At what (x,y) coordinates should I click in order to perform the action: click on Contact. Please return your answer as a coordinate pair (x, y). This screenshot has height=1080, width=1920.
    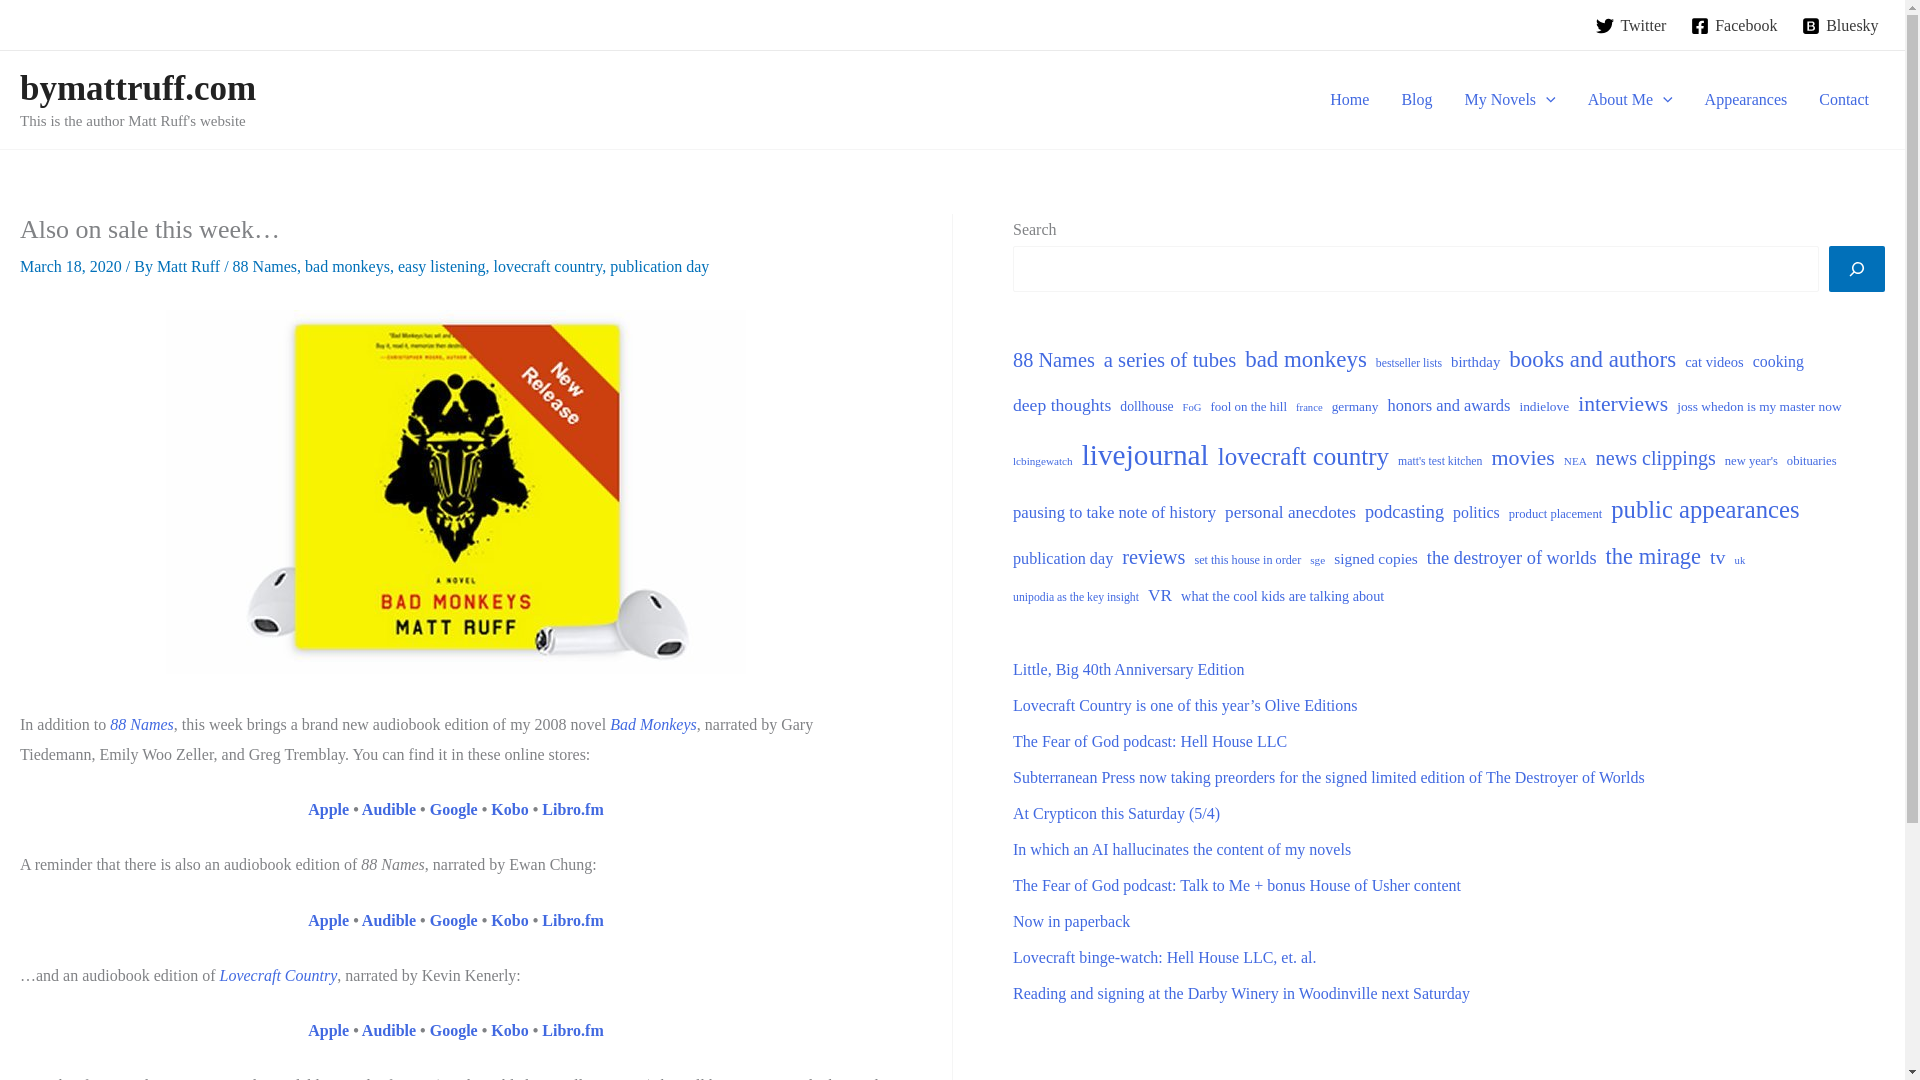
    Looking at the image, I should click on (1844, 100).